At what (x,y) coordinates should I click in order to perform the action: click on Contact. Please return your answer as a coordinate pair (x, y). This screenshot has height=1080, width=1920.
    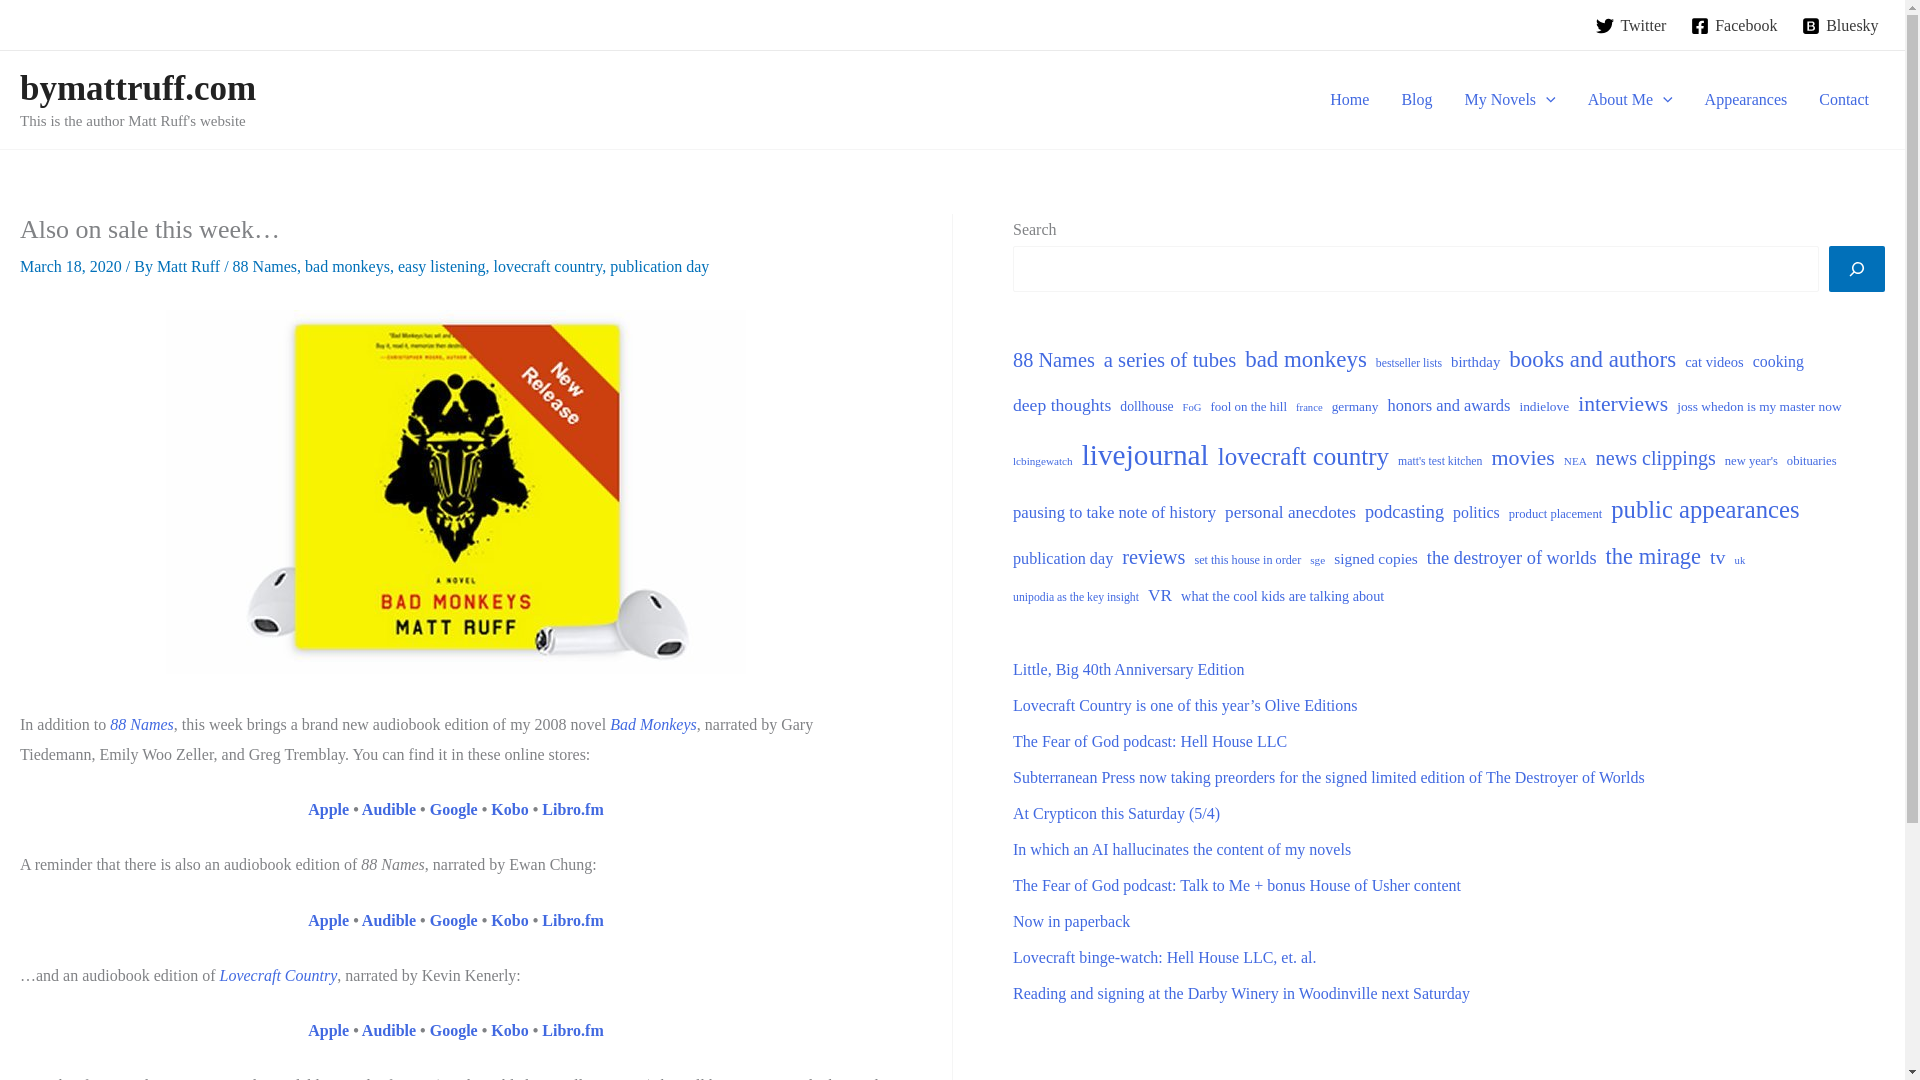
    Looking at the image, I should click on (1844, 100).